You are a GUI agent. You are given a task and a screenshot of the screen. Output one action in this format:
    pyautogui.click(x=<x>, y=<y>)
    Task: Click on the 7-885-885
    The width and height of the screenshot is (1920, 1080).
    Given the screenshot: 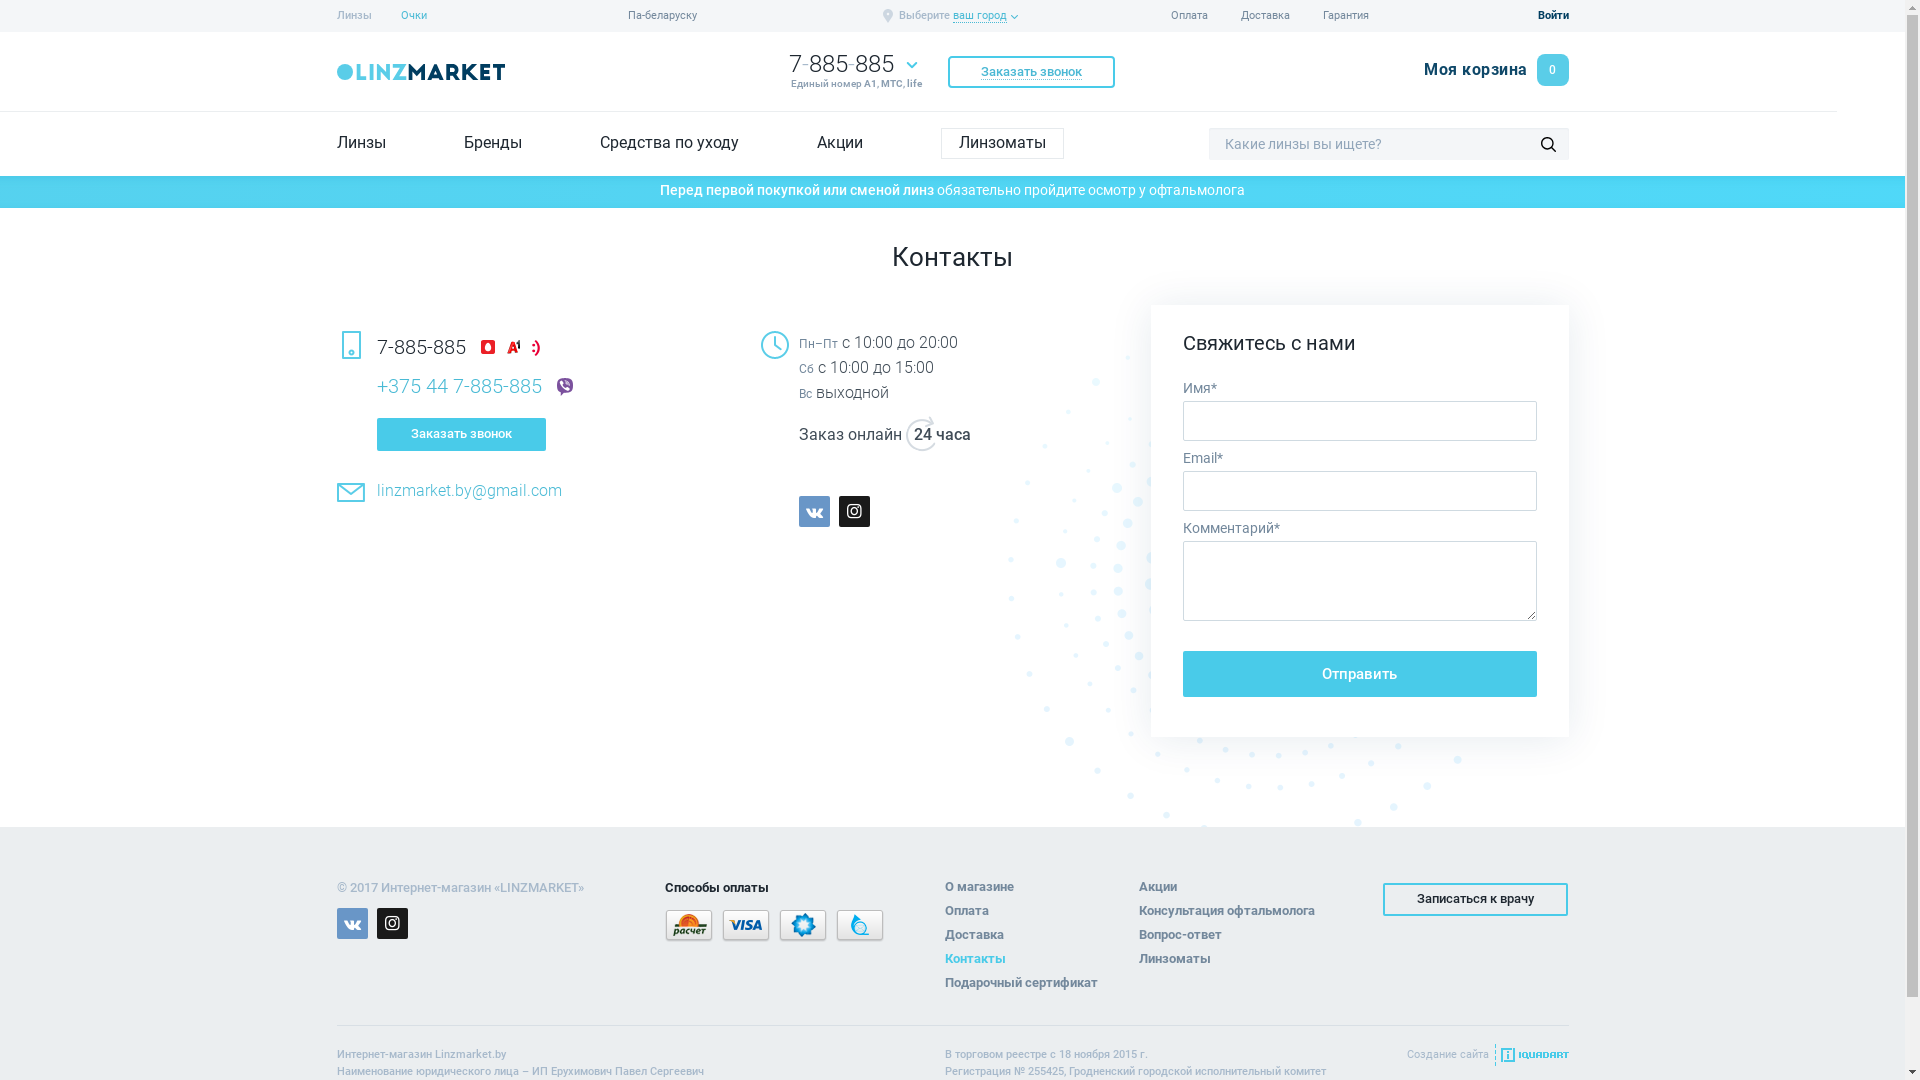 What is the action you would take?
    pyautogui.click(x=420, y=346)
    